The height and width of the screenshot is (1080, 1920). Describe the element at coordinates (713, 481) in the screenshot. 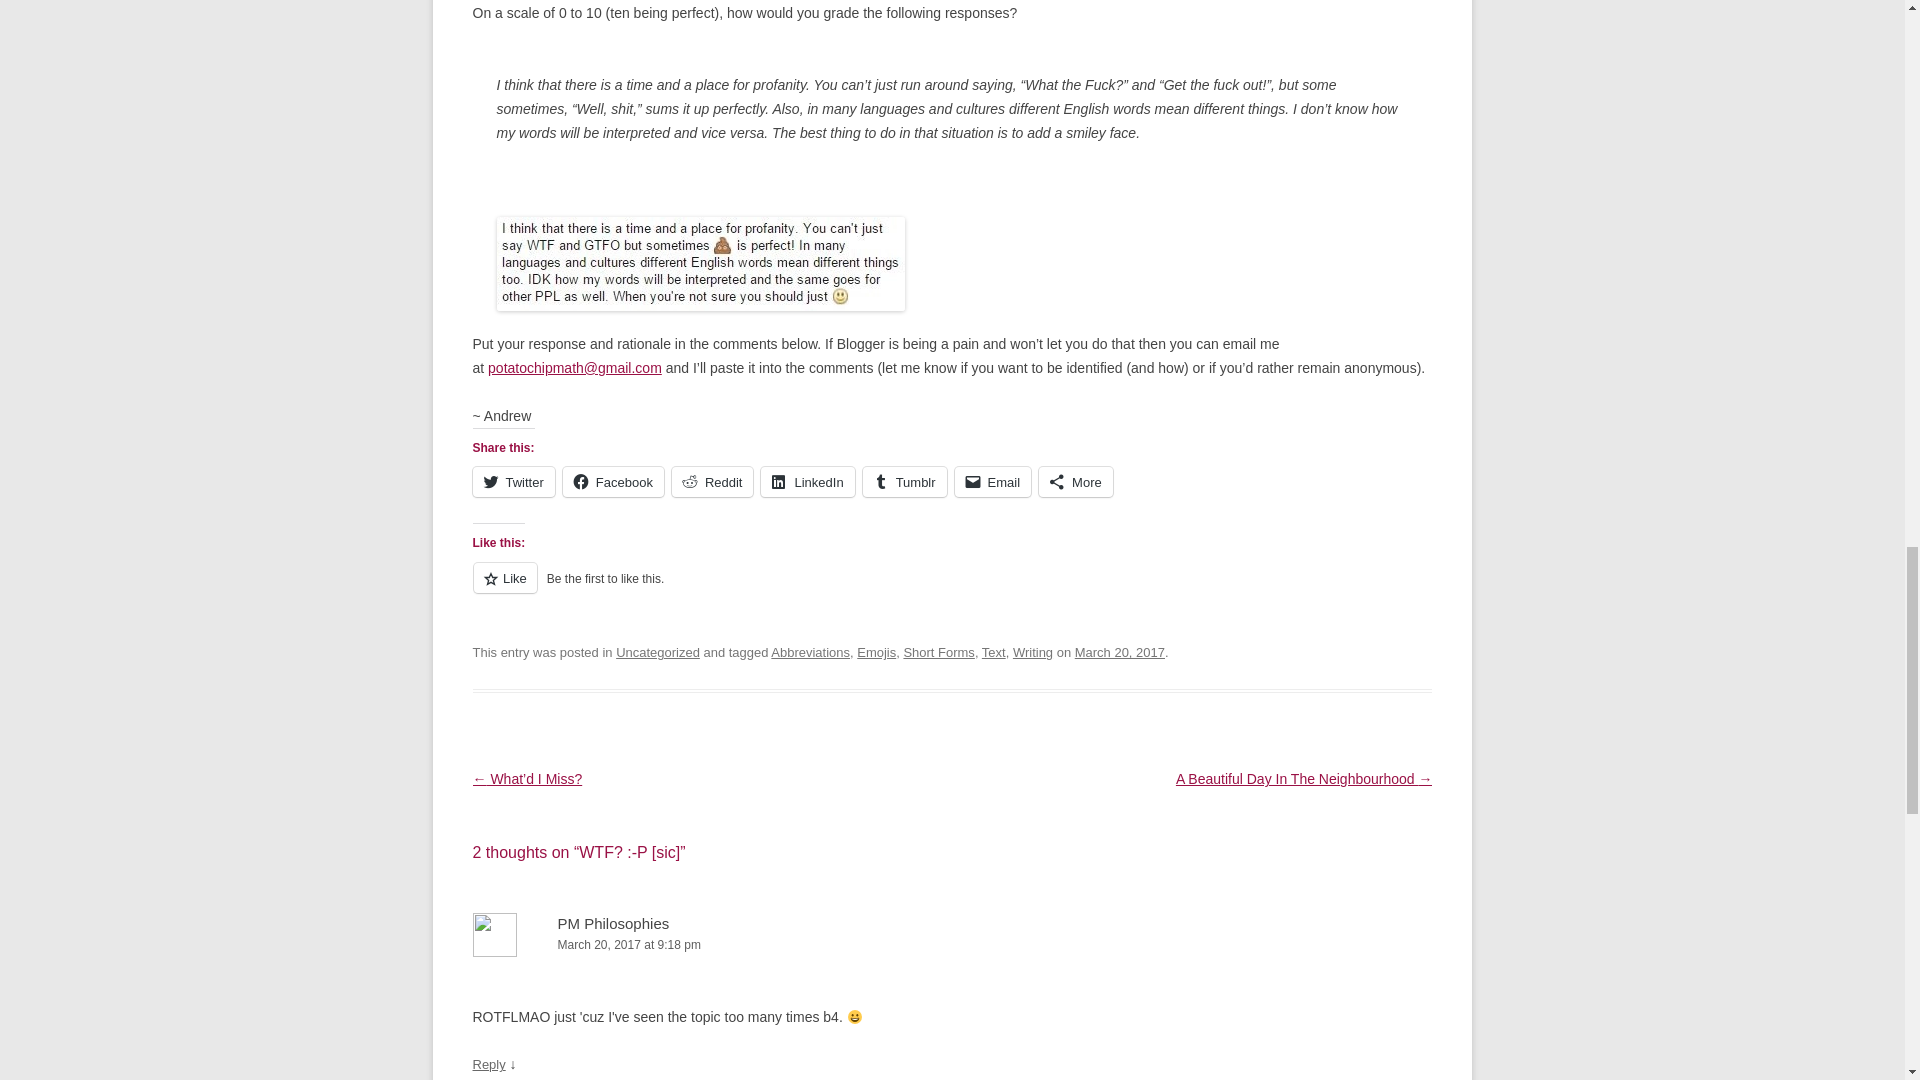

I see `Reddit` at that location.